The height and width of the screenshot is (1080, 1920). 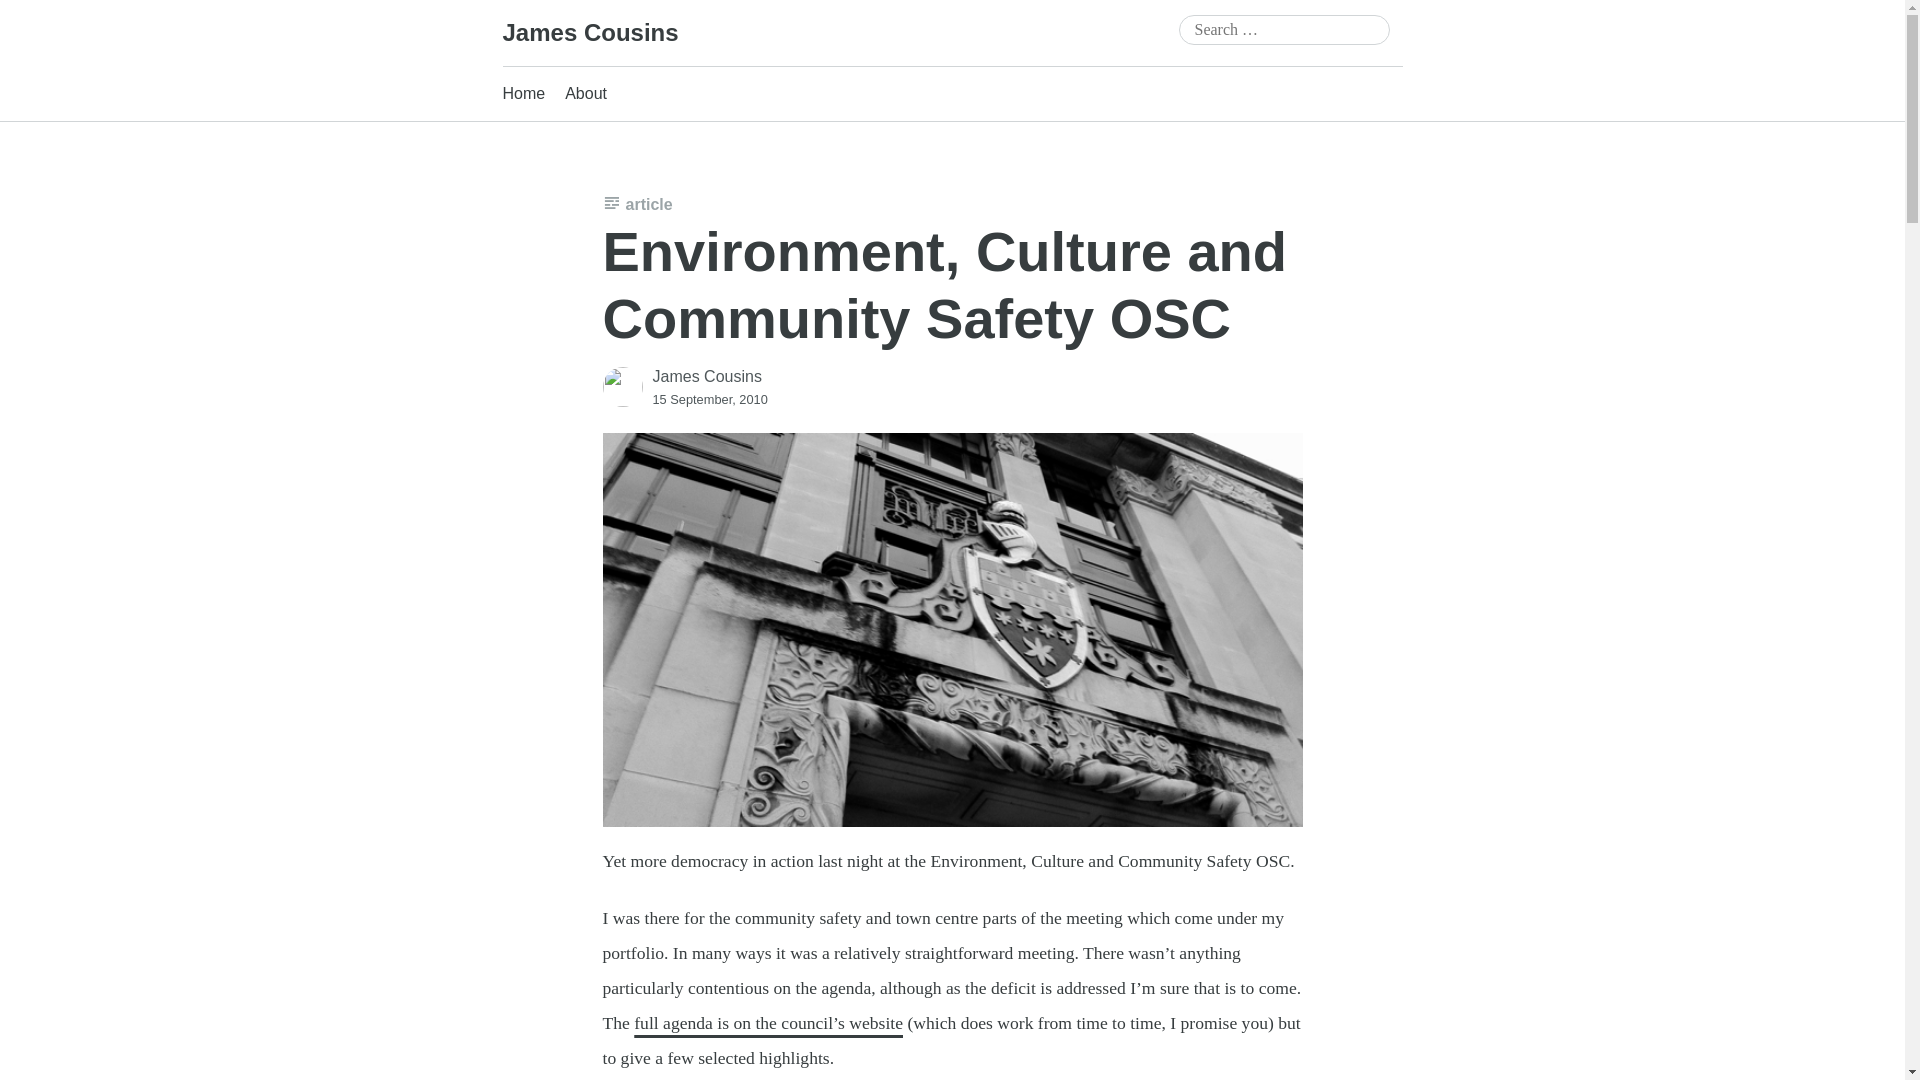 I want to click on James Cousins, so click(x=589, y=32).